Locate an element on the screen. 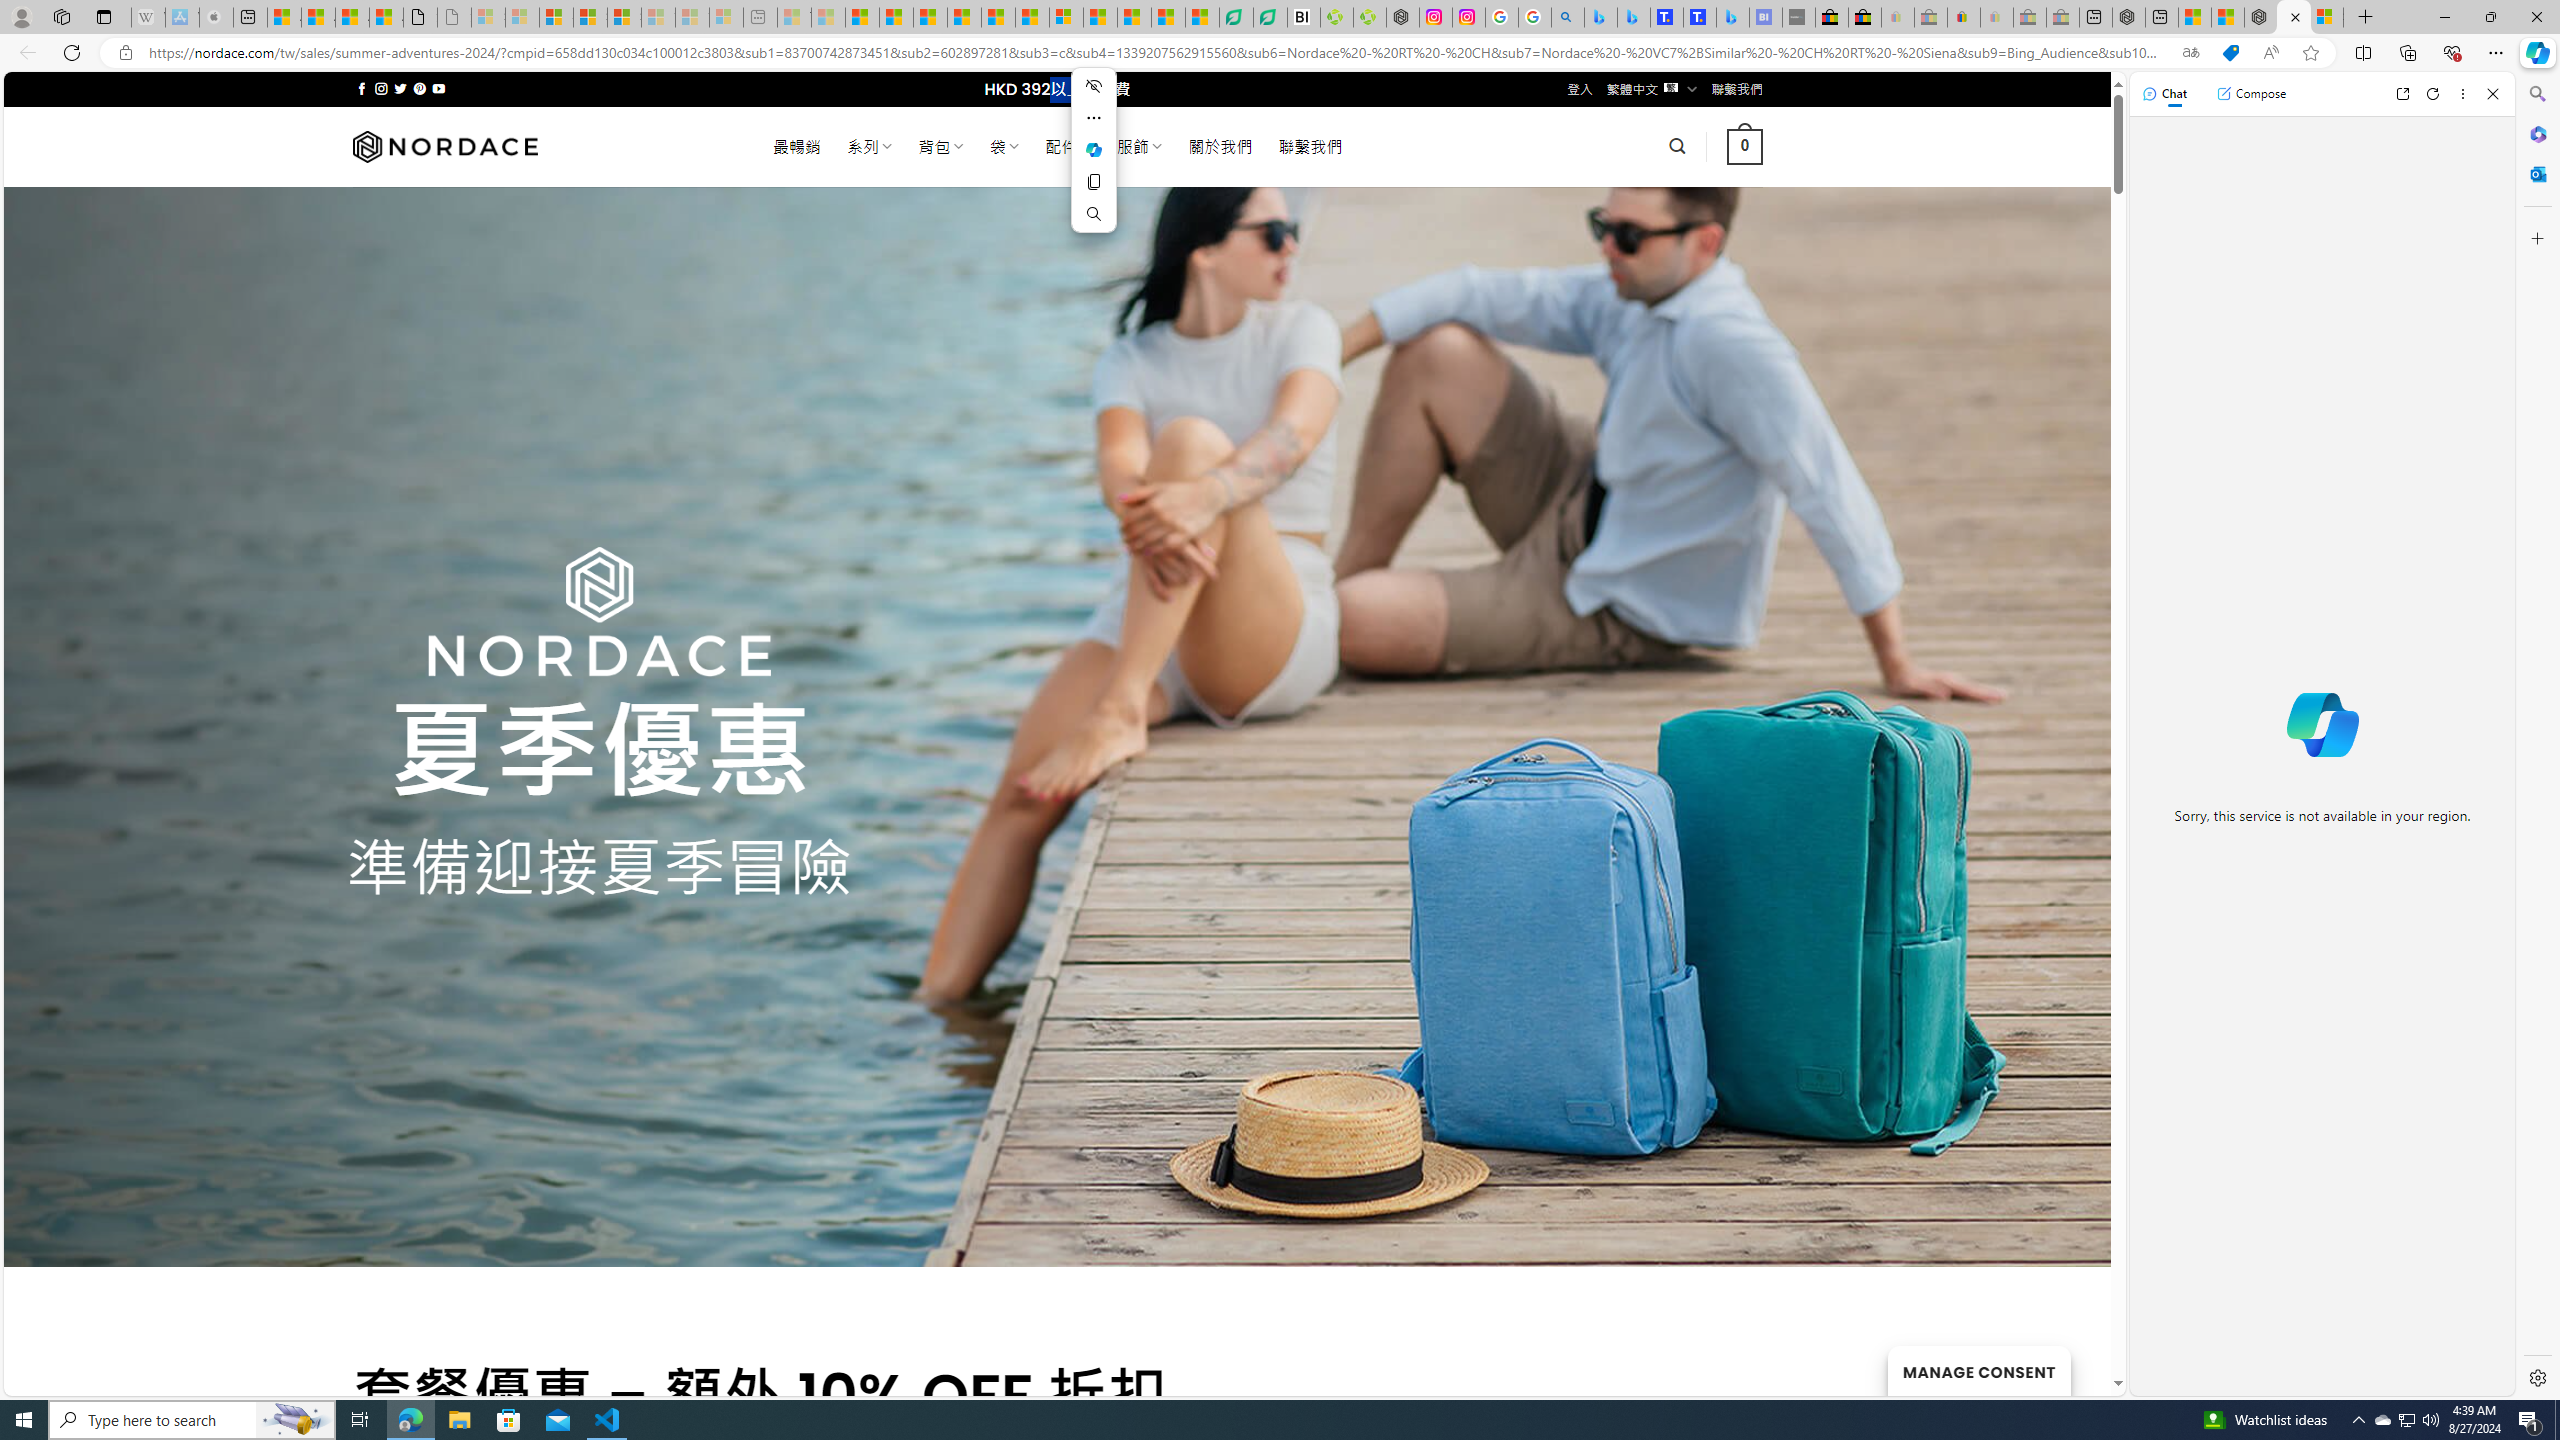 The image size is (2560, 1440). Press Room - eBay Inc. - Sleeping is located at coordinates (2030, 17).